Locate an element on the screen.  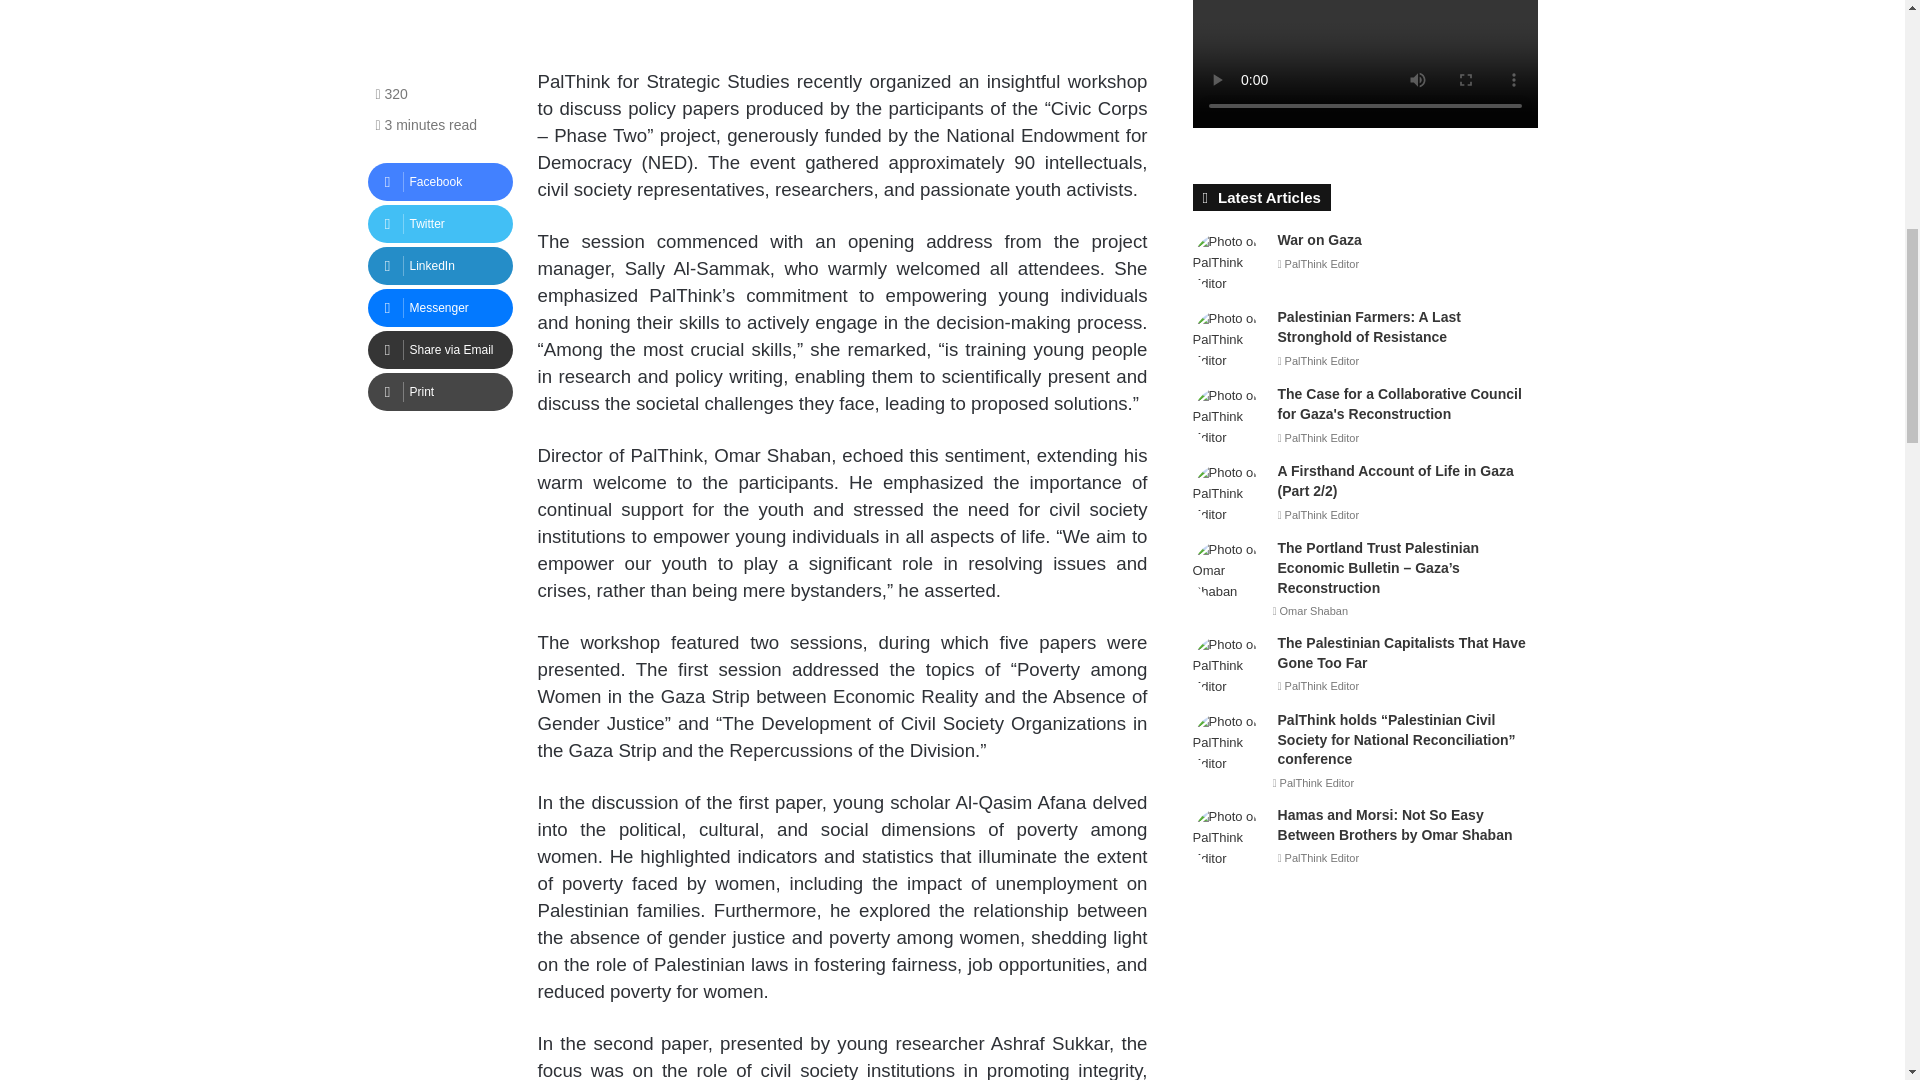
Facebook is located at coordinates (440, 182).